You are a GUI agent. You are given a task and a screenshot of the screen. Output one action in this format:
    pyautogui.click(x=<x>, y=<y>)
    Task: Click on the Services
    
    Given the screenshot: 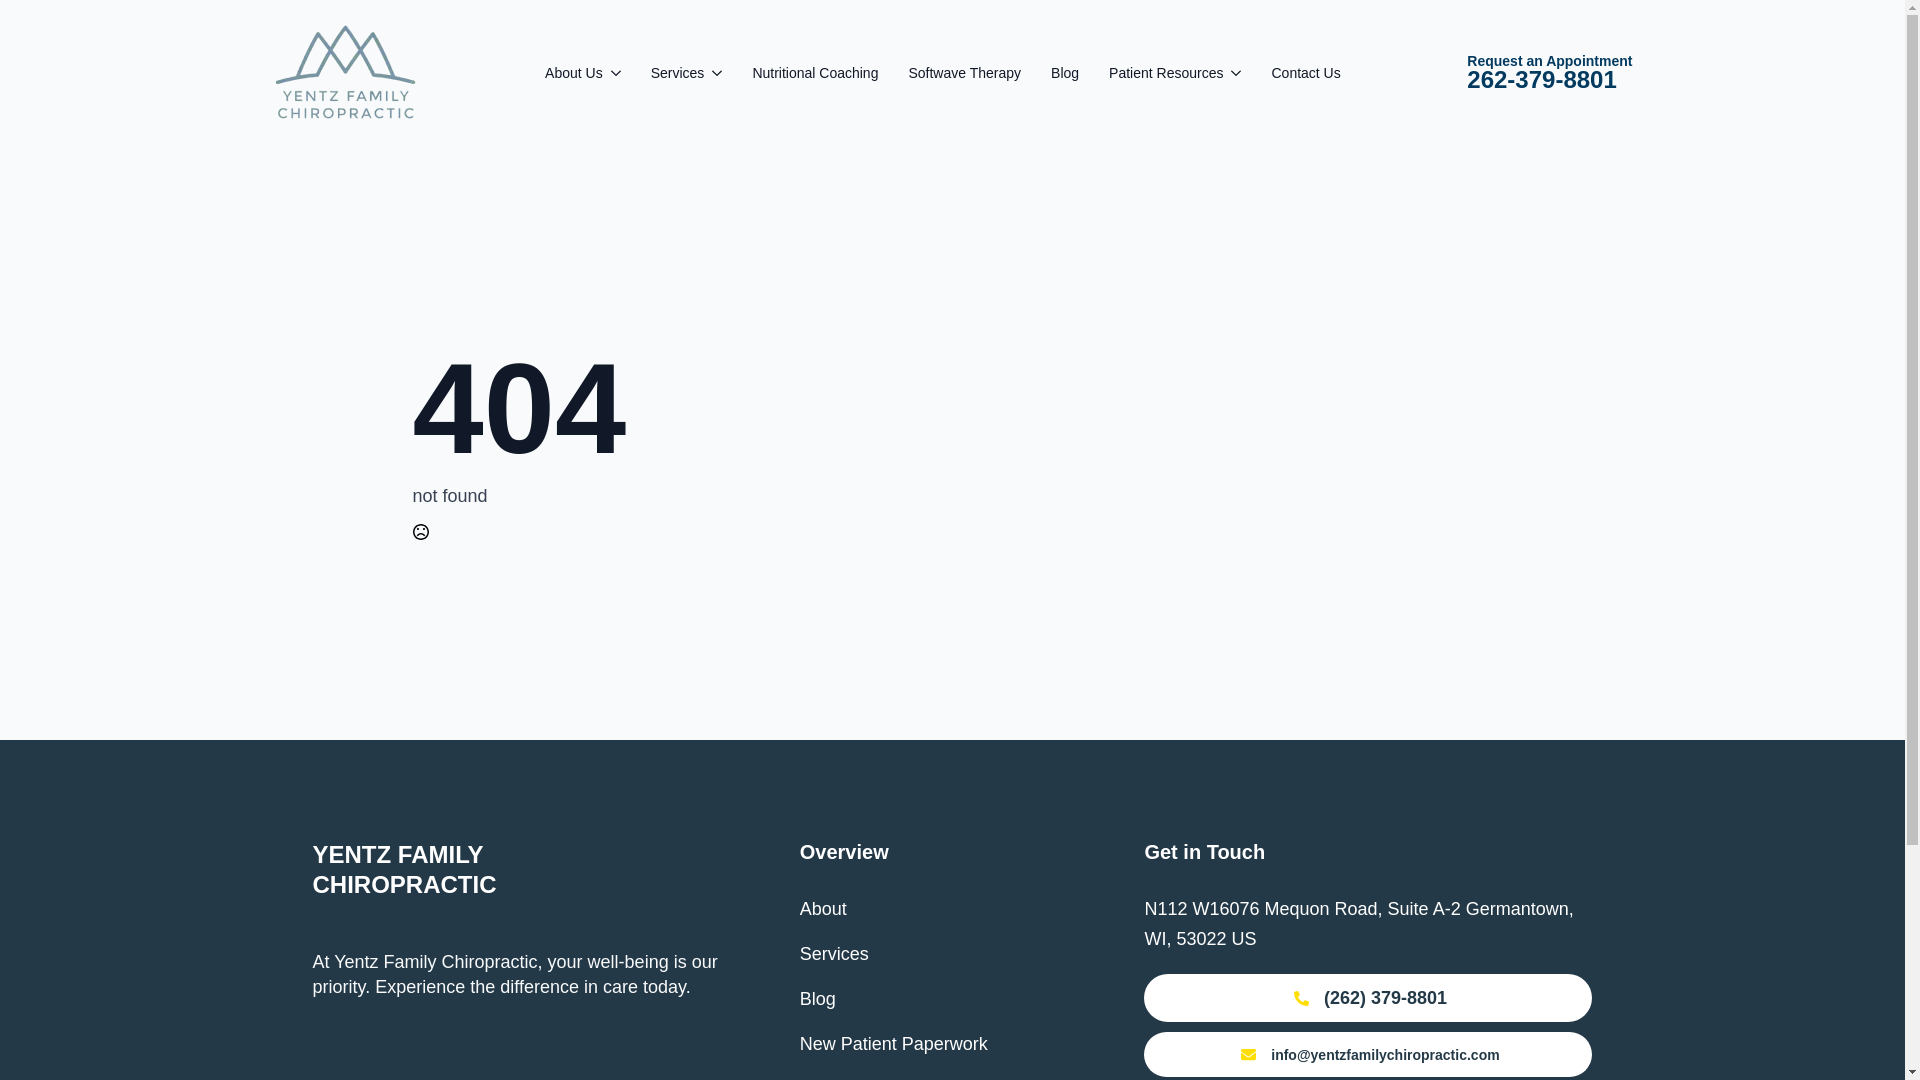 What is the action you would take?
    pyautogui.click(x=834, y=954)
    